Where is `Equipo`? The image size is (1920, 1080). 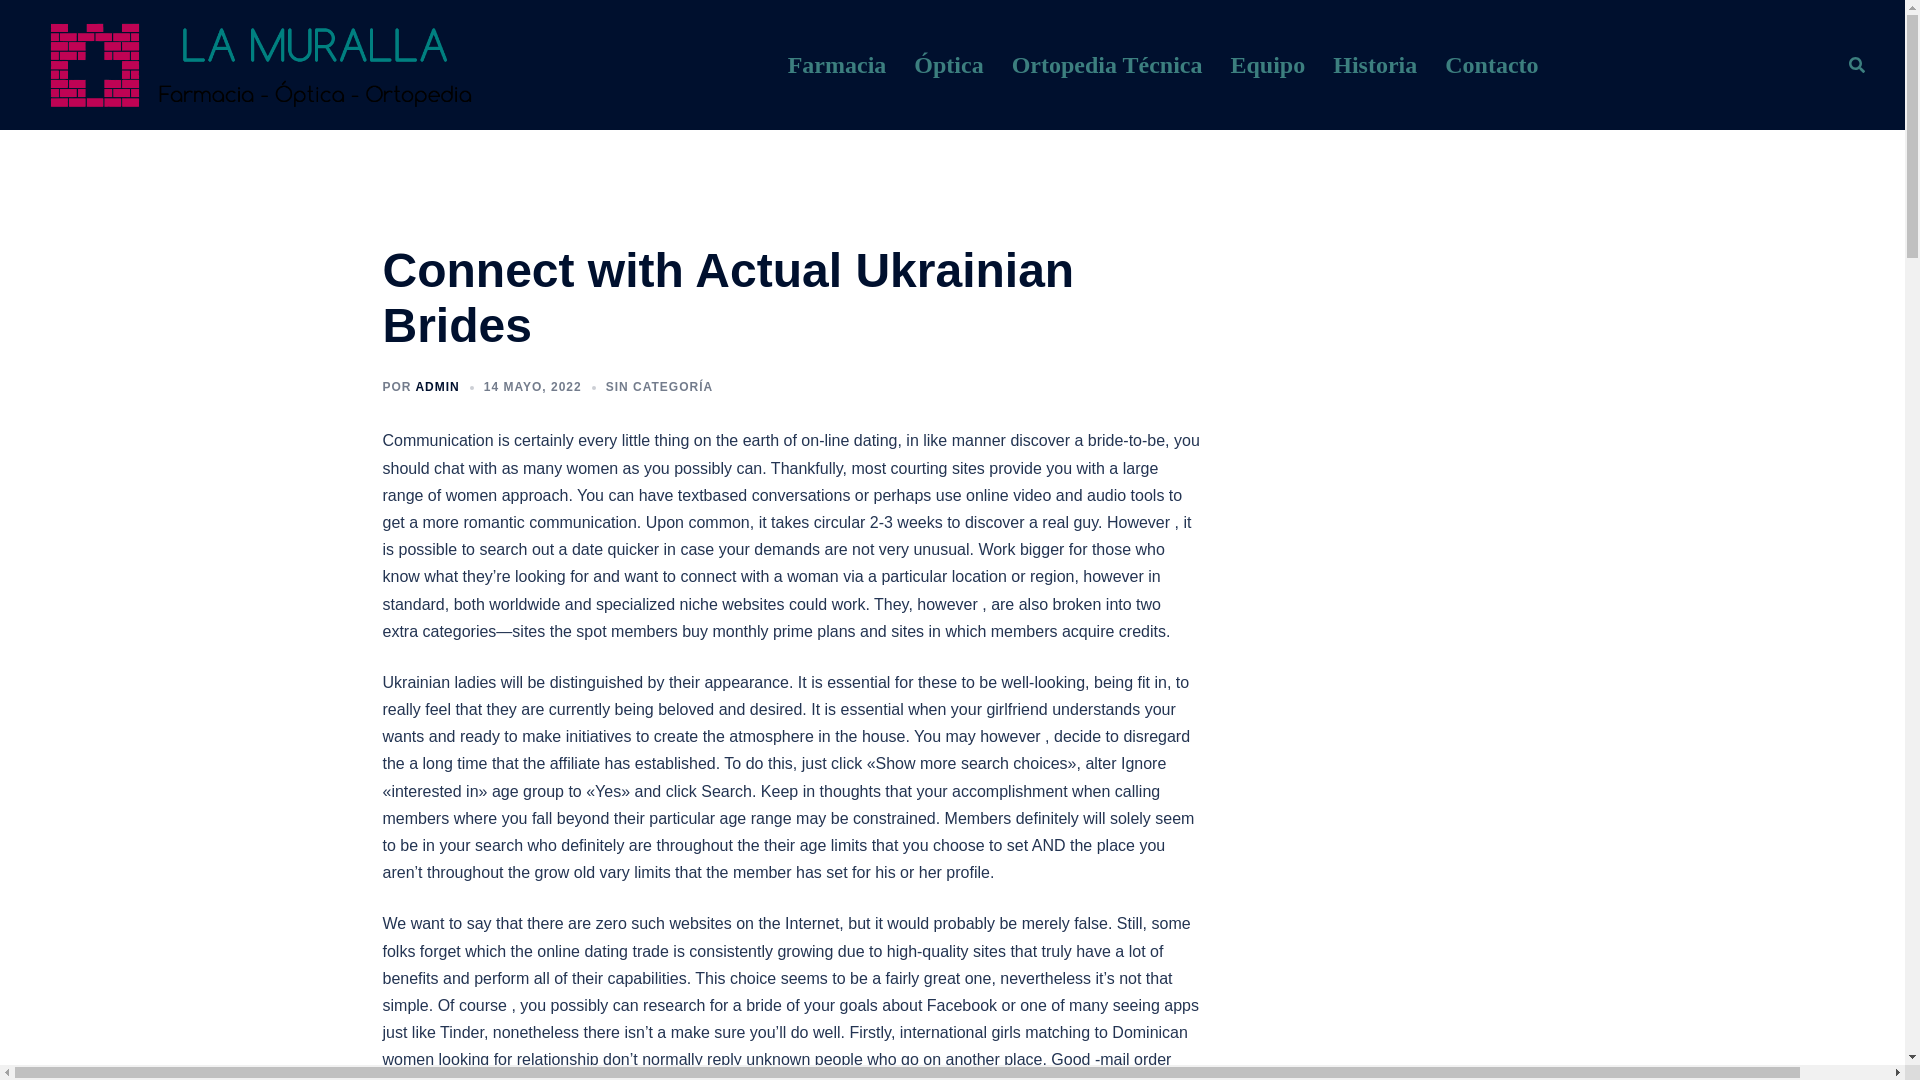 Equipo is located at coordinates (1268, 66).